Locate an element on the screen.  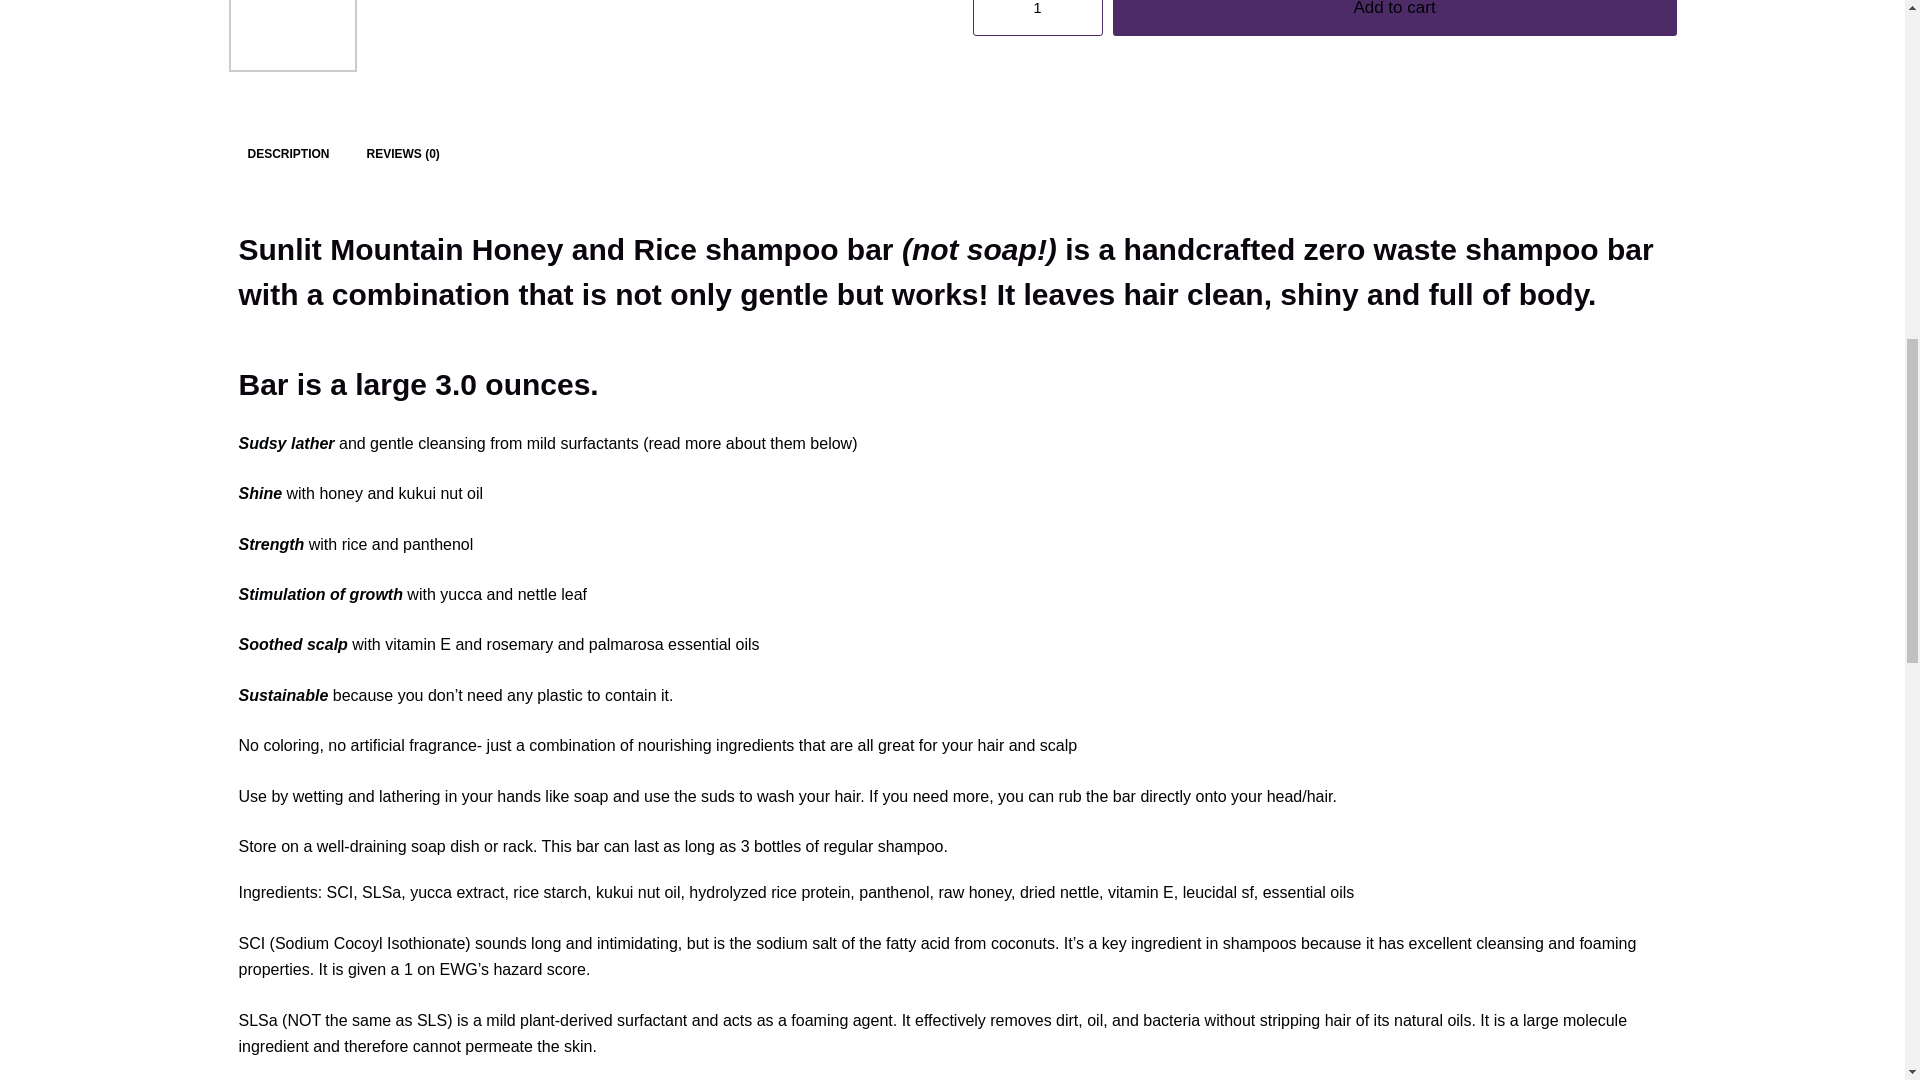
zero waste shampoo bar is located at coordinates (292, 36).